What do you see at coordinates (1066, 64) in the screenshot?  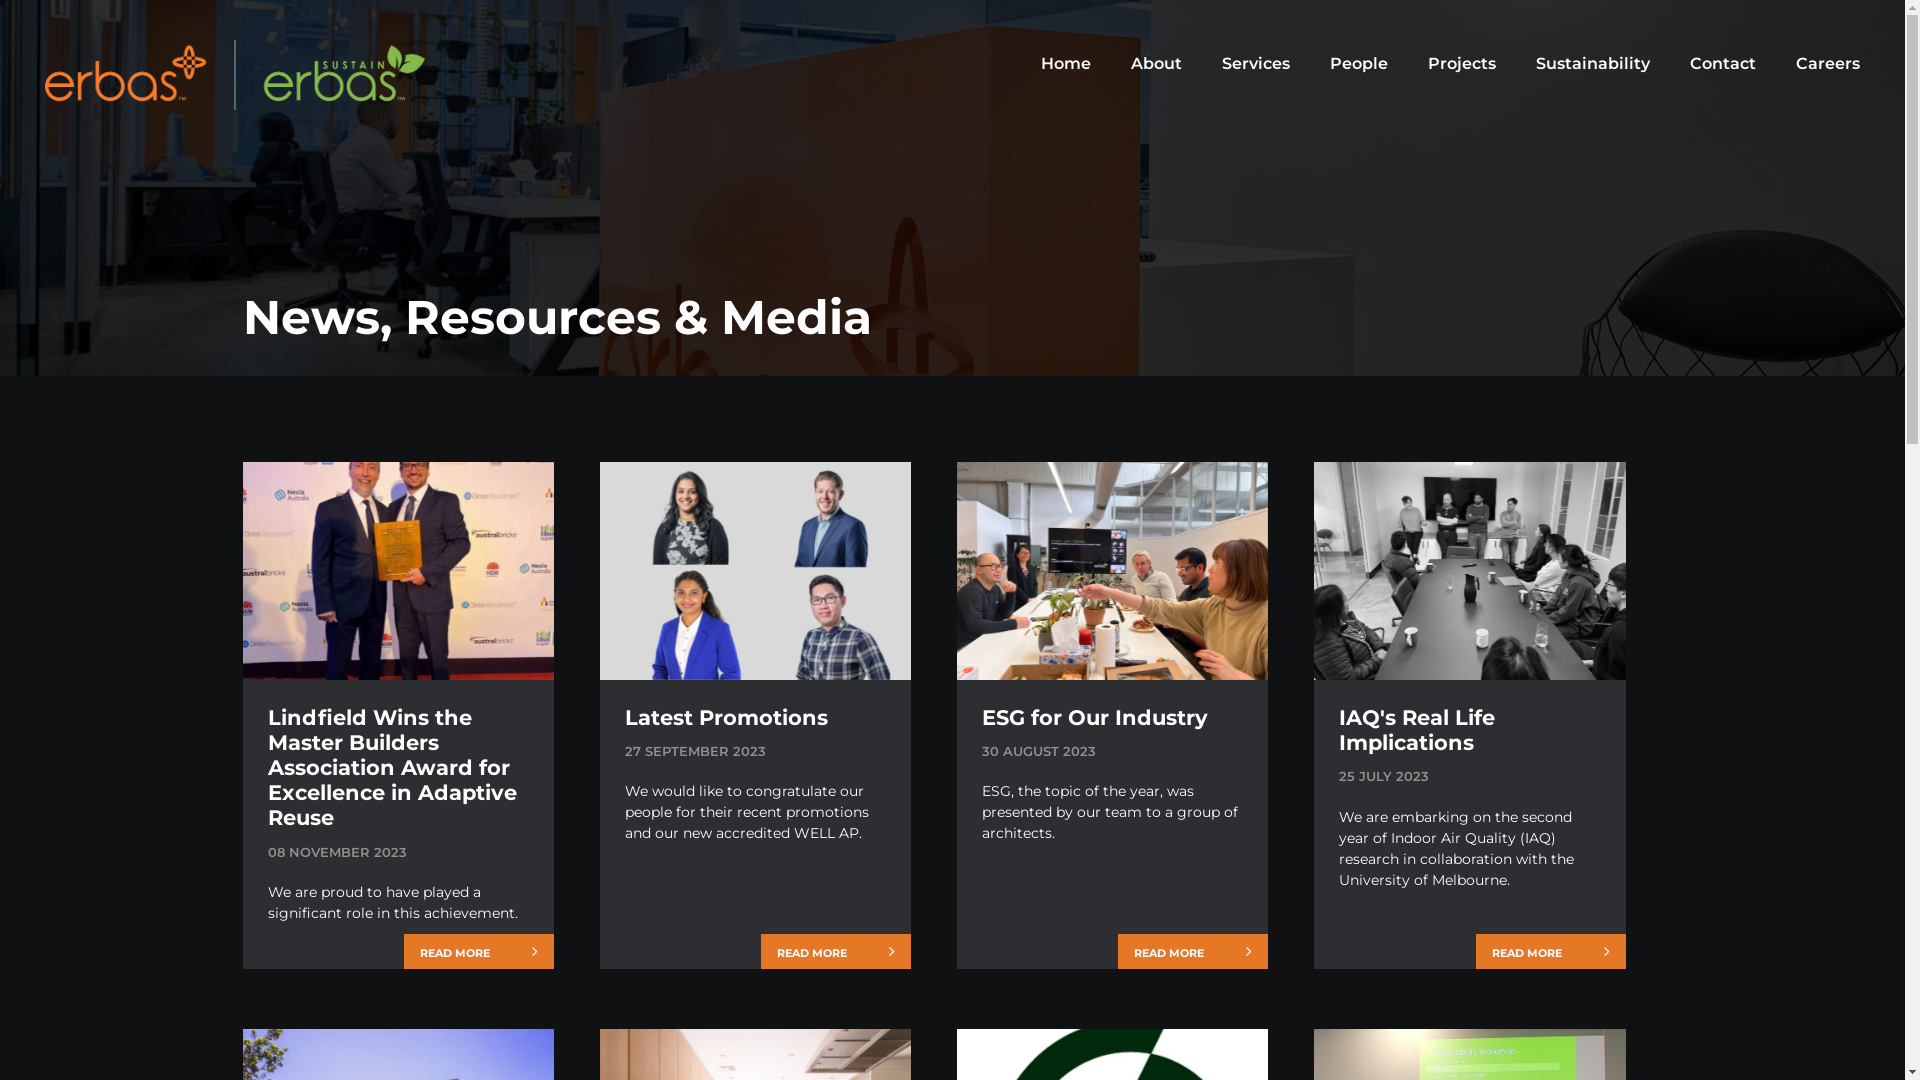 I see `Home` at bounding box center [1066, 64].